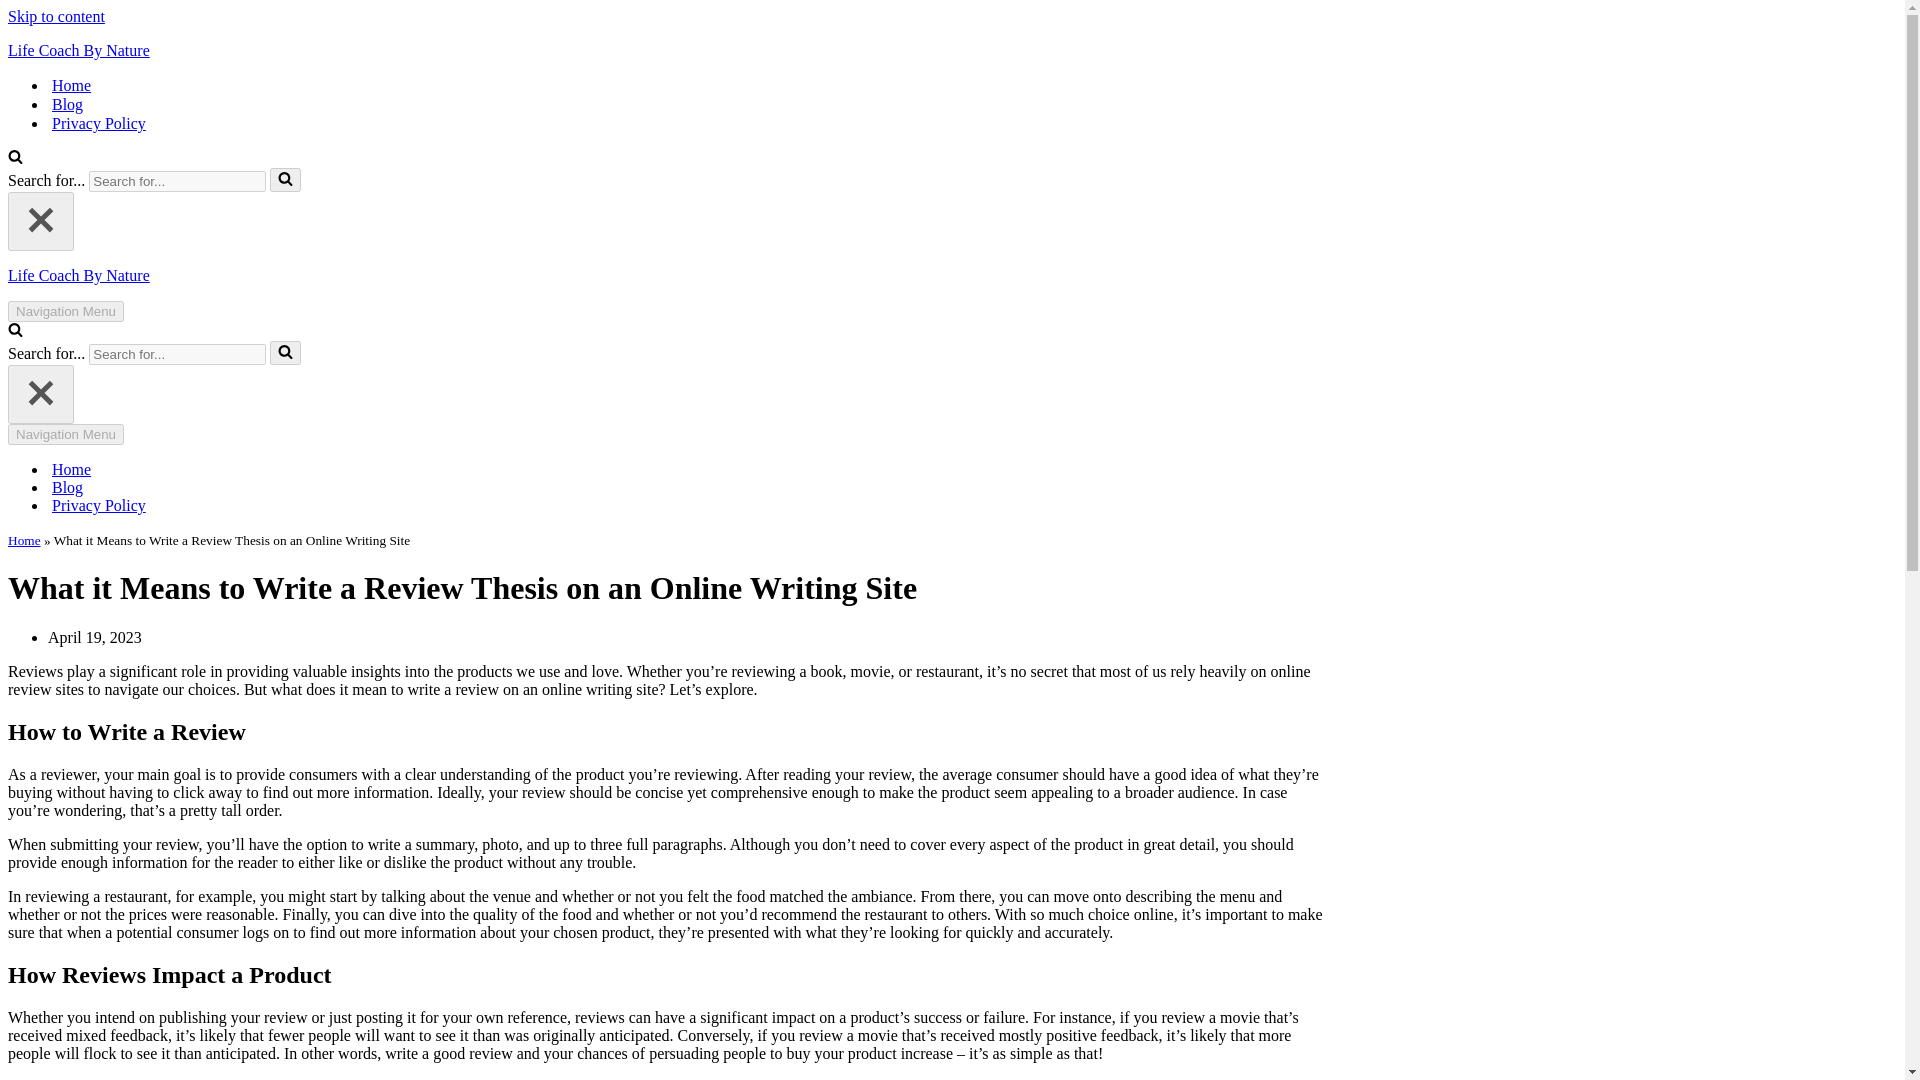 The image size is (1920, 1080). I want to click on Privacy Policy, so click(98, 123).